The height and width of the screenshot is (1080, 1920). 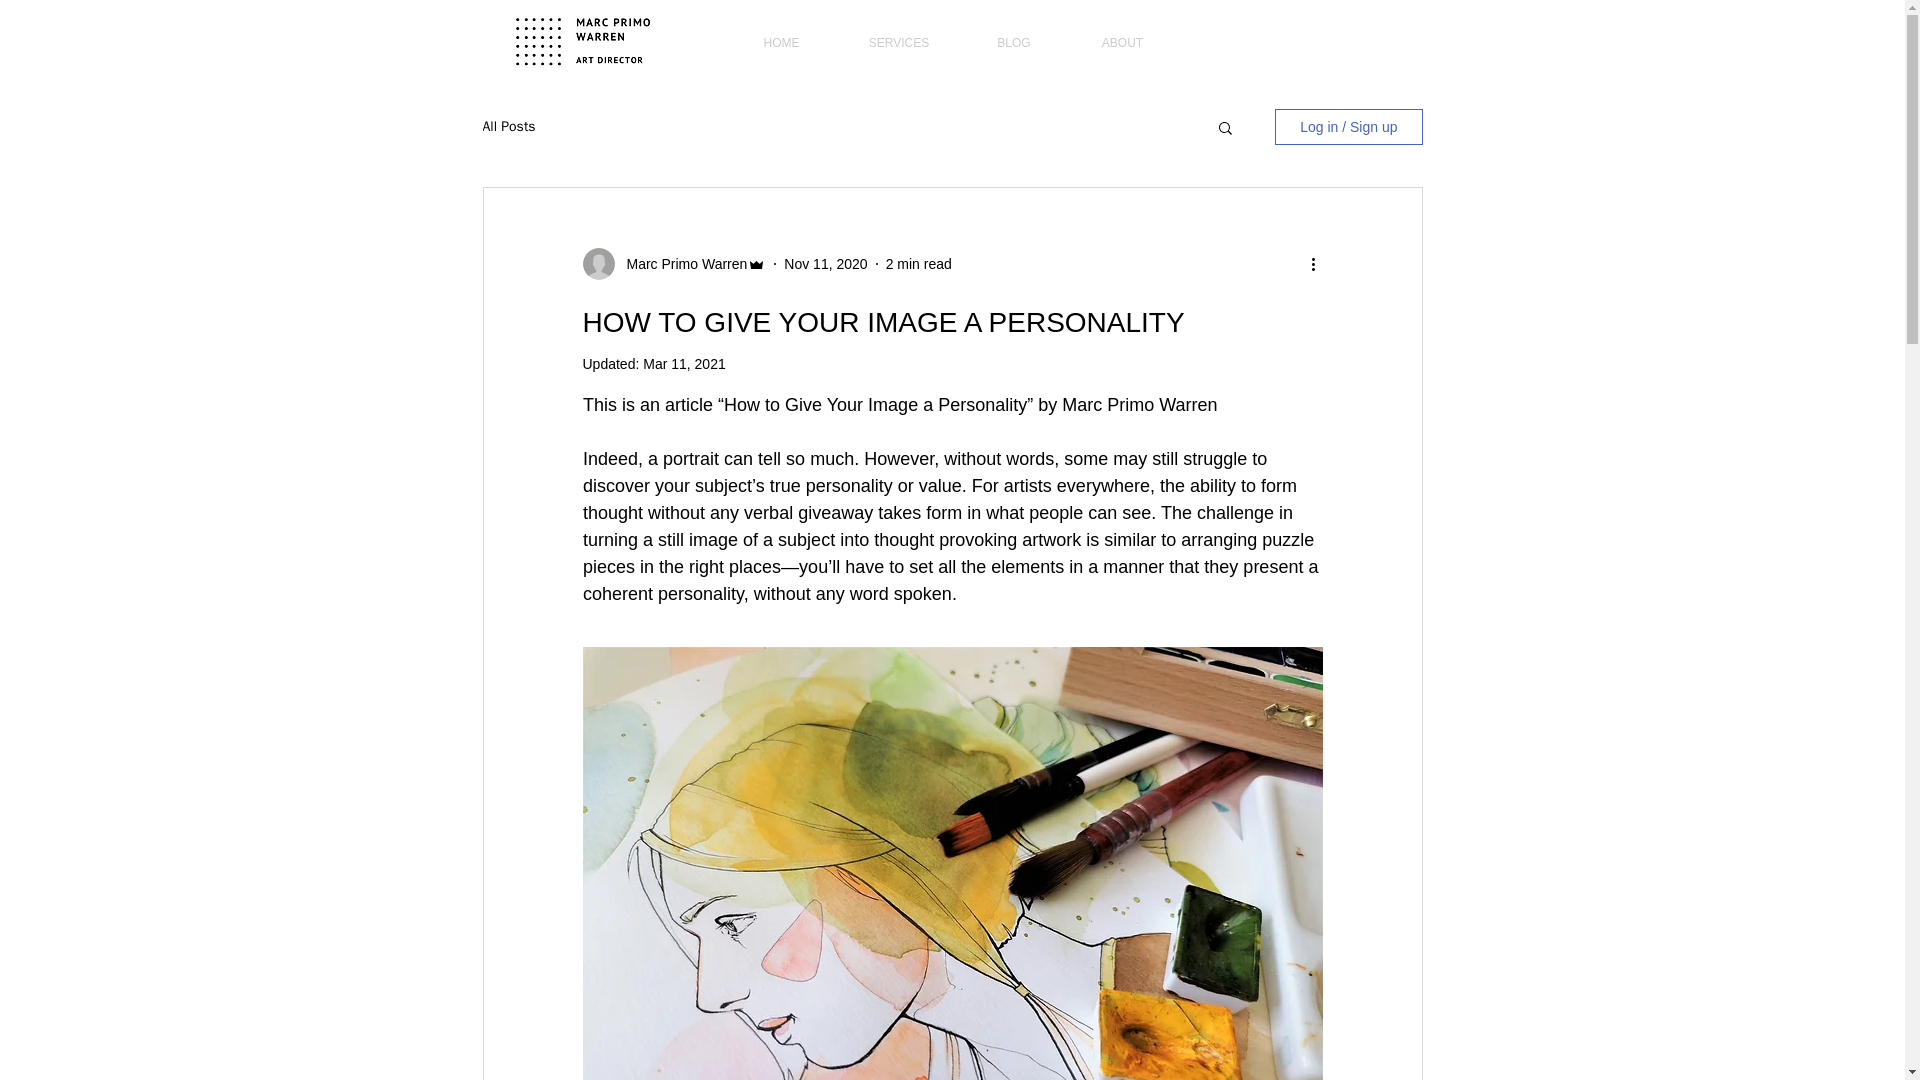 What do you see at coordinates (898, 43) in the screenshot?
I see `SERVICES` at bounding box center [898, 43].